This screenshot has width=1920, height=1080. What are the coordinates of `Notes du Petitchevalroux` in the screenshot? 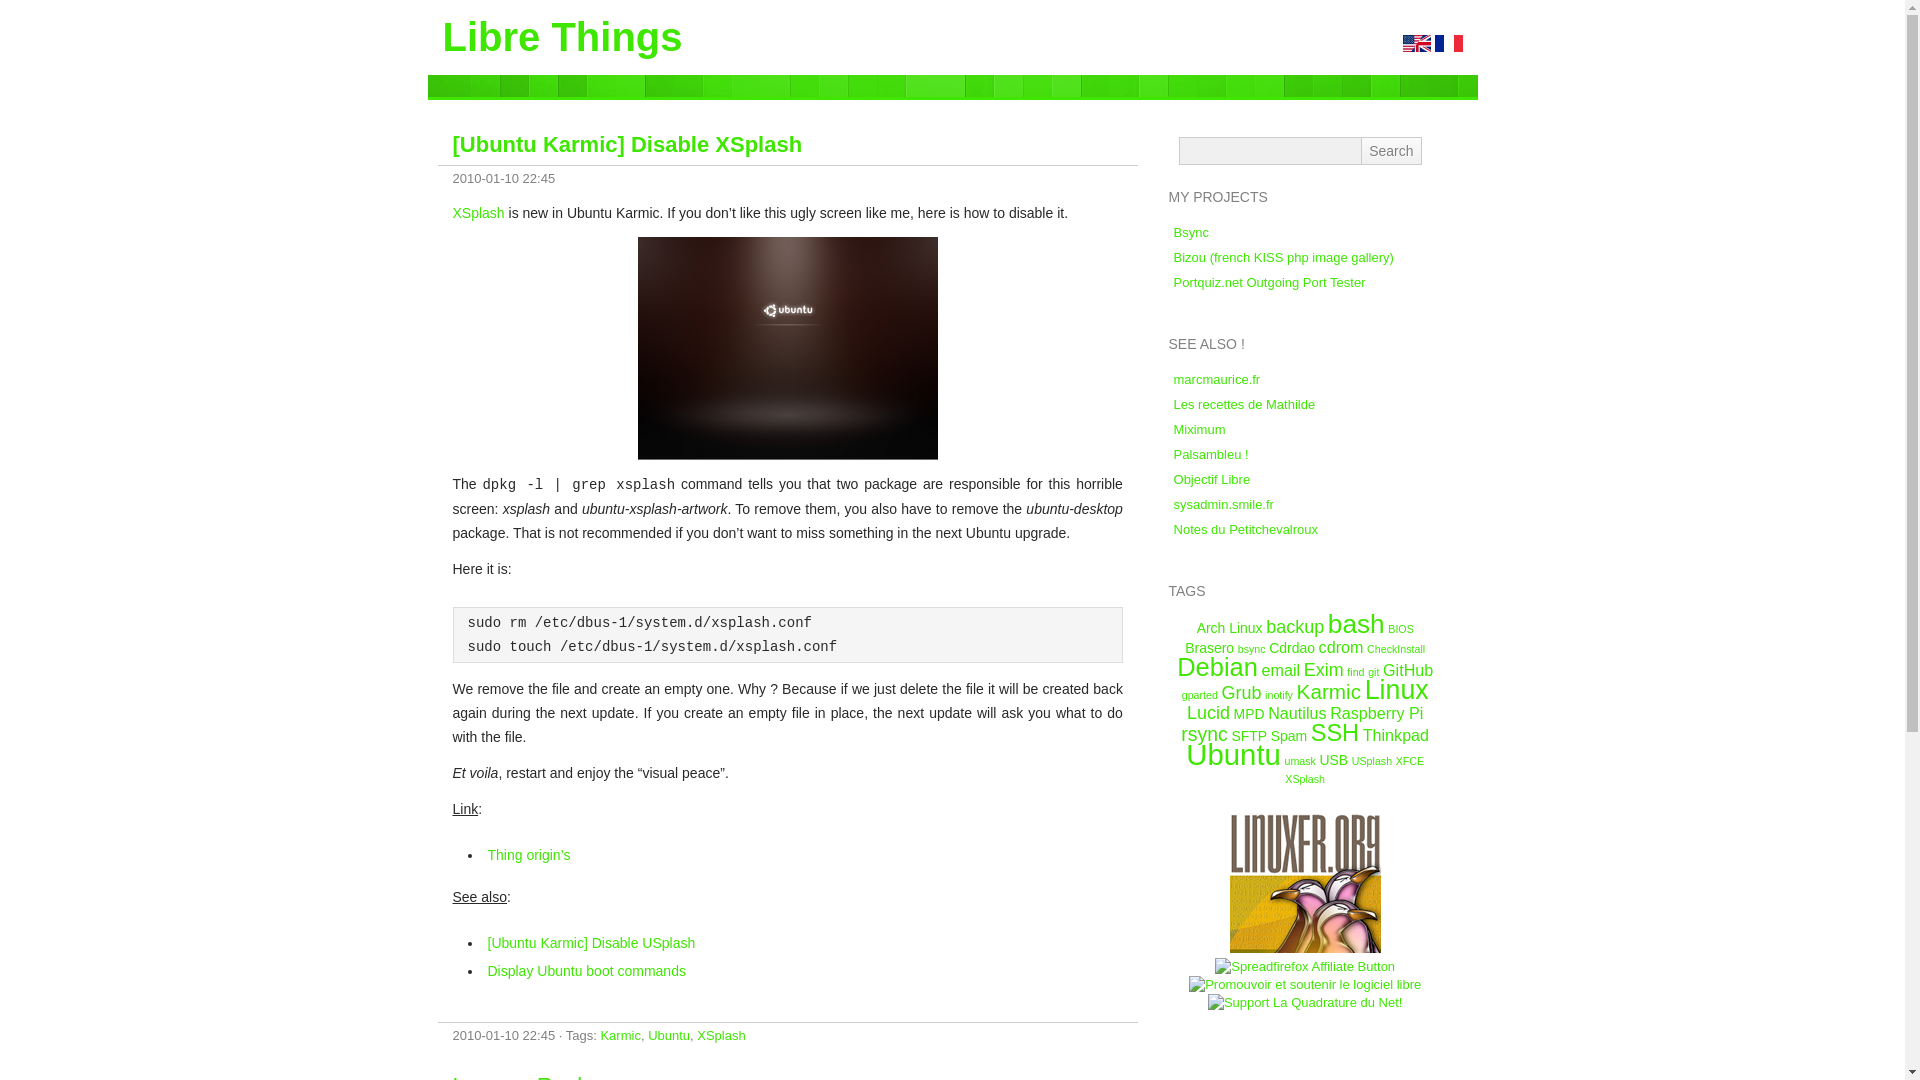 It's located at (1246, 528).